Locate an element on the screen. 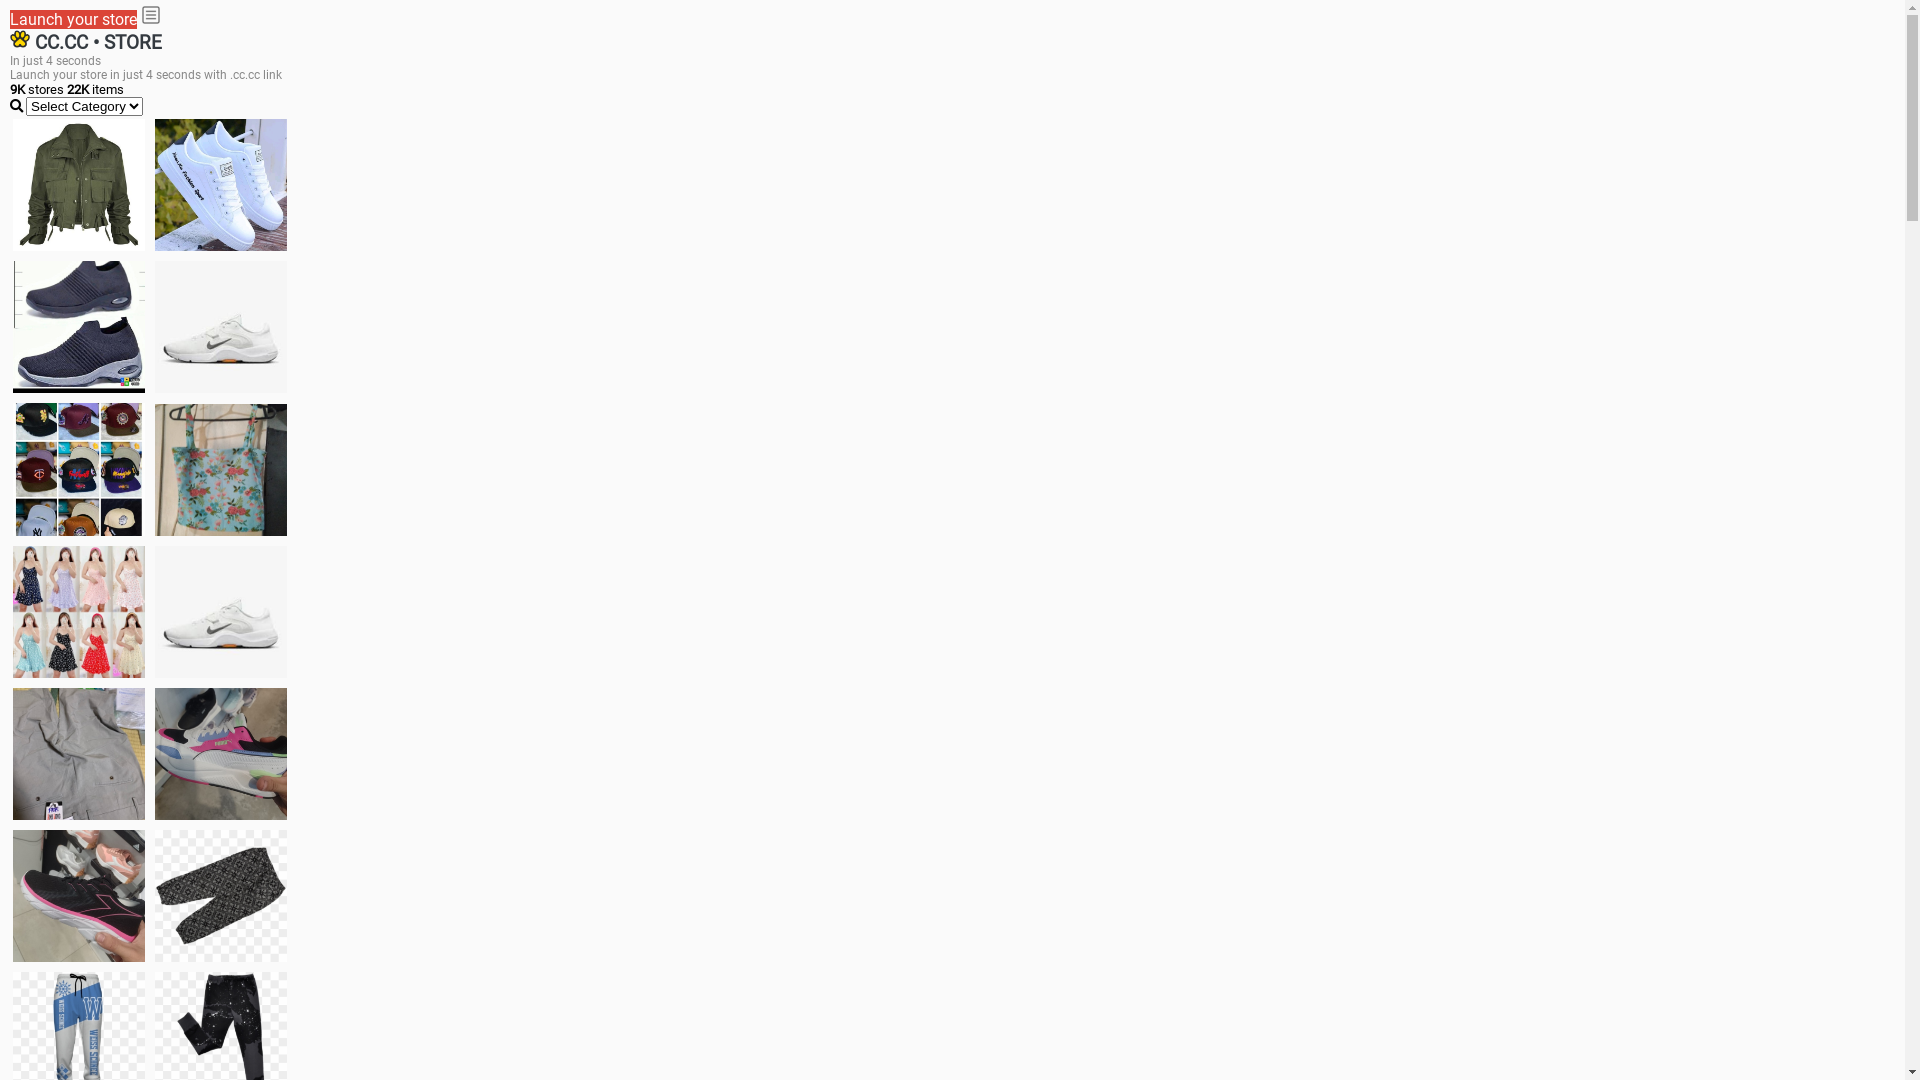  Ukay cloth is located at coordinates (221, 470).